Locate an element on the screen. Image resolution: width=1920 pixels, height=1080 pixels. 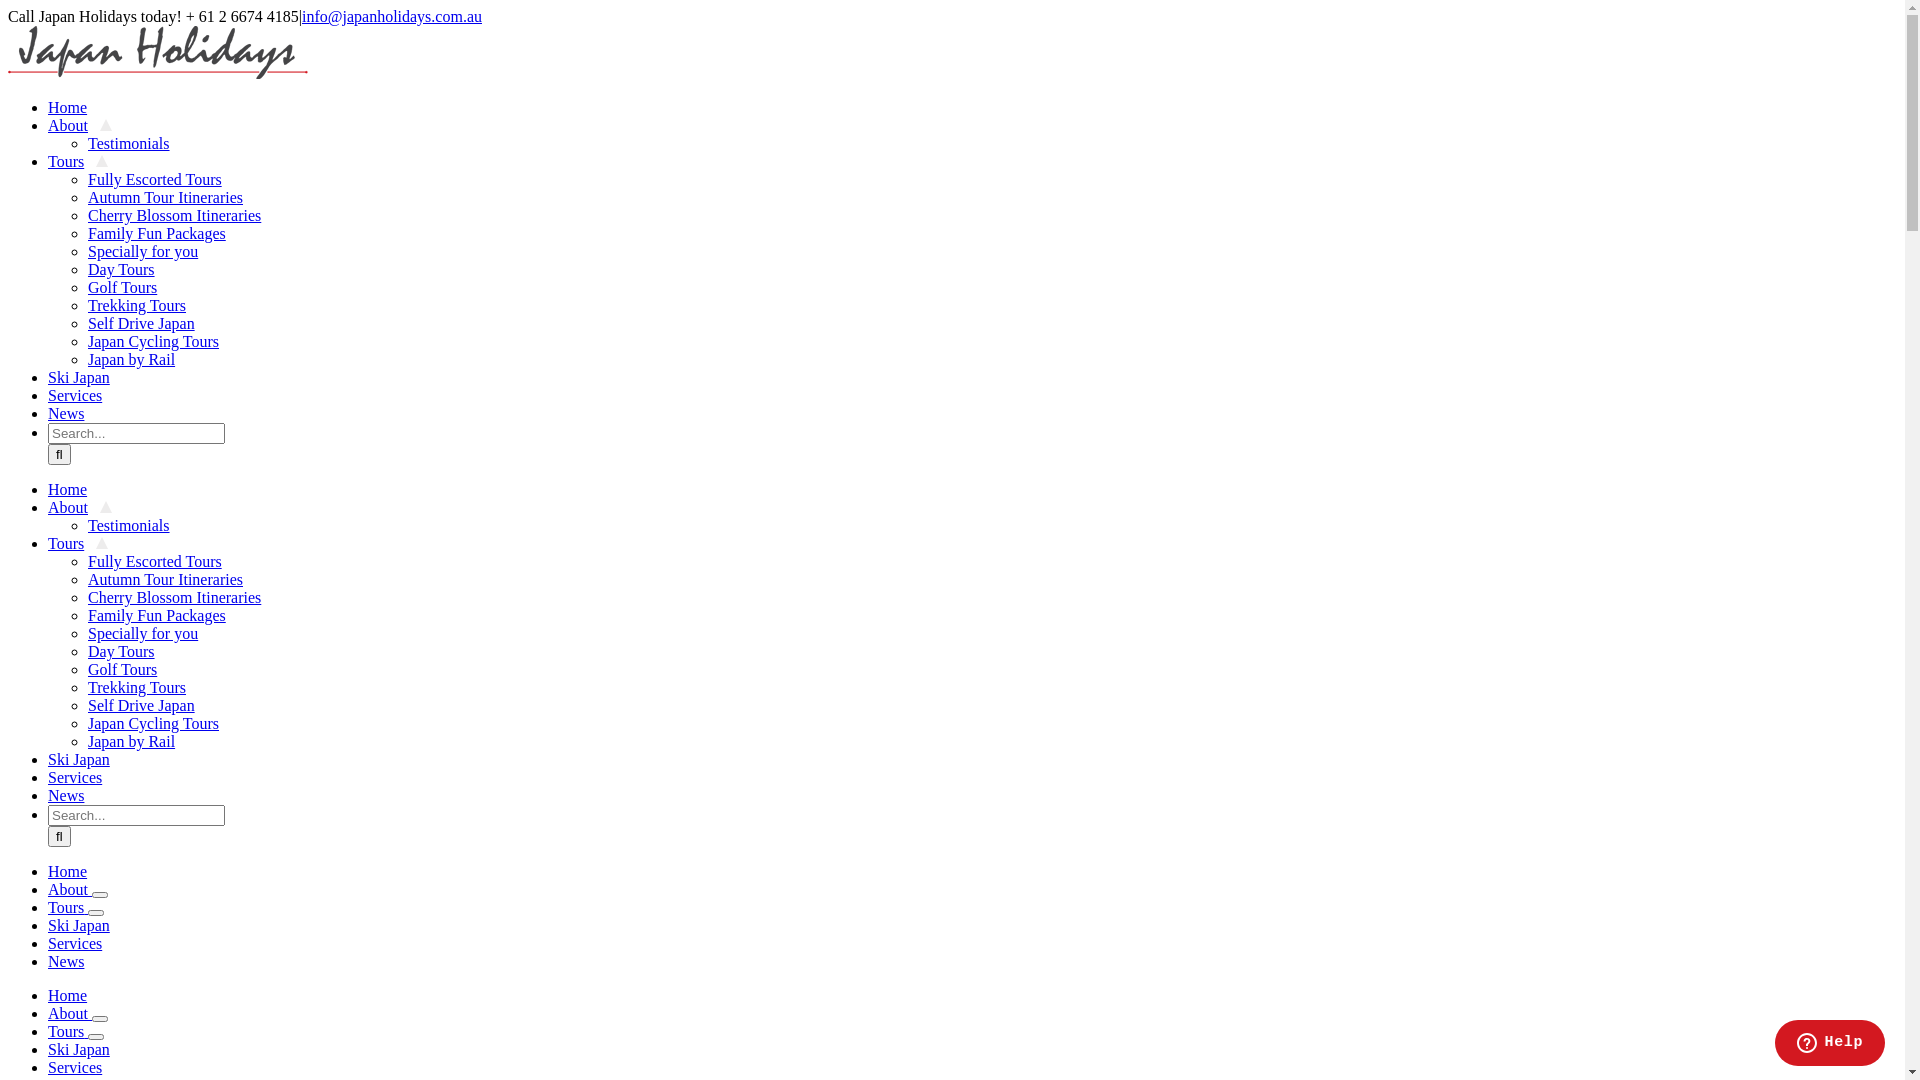
Ski Japan is located at coordinates (85, 378).